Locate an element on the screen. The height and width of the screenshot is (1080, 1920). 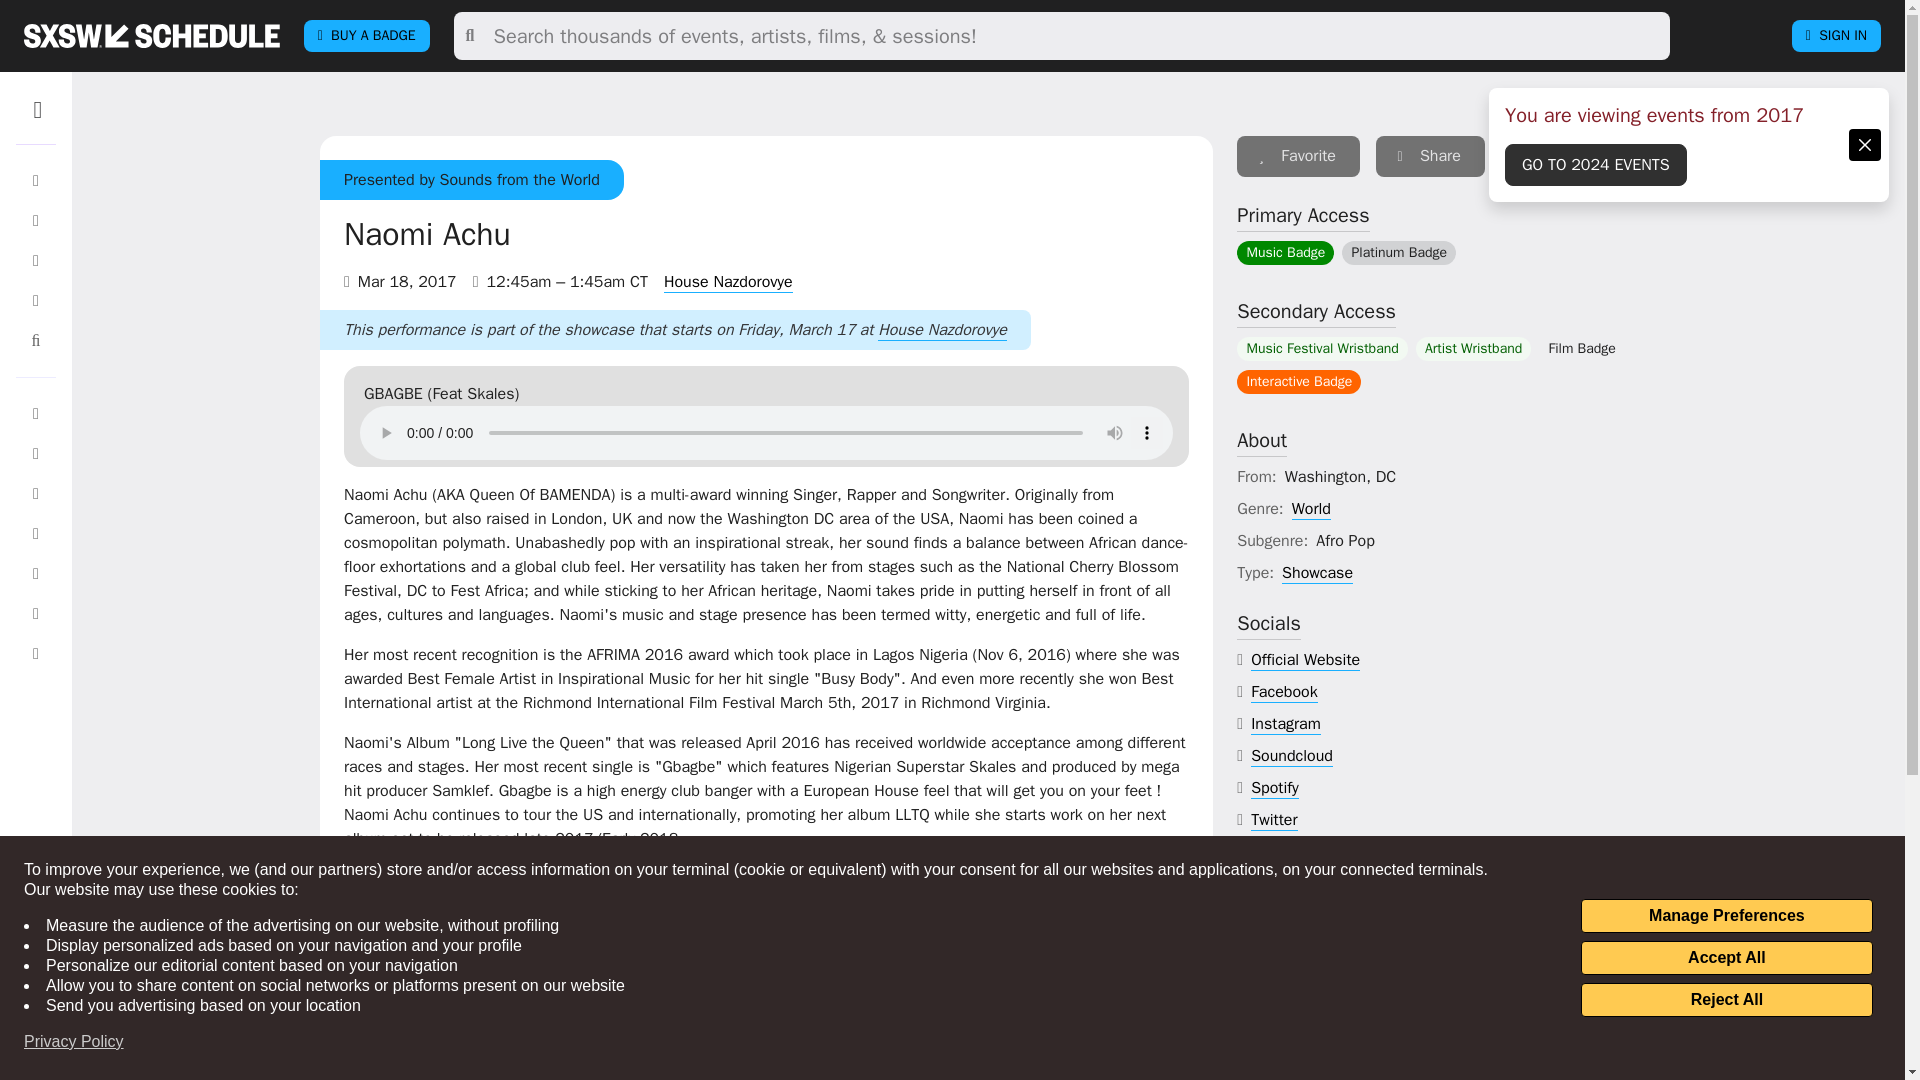
GO TO 2024 EVENTS is located at coordinates (1596, 164).